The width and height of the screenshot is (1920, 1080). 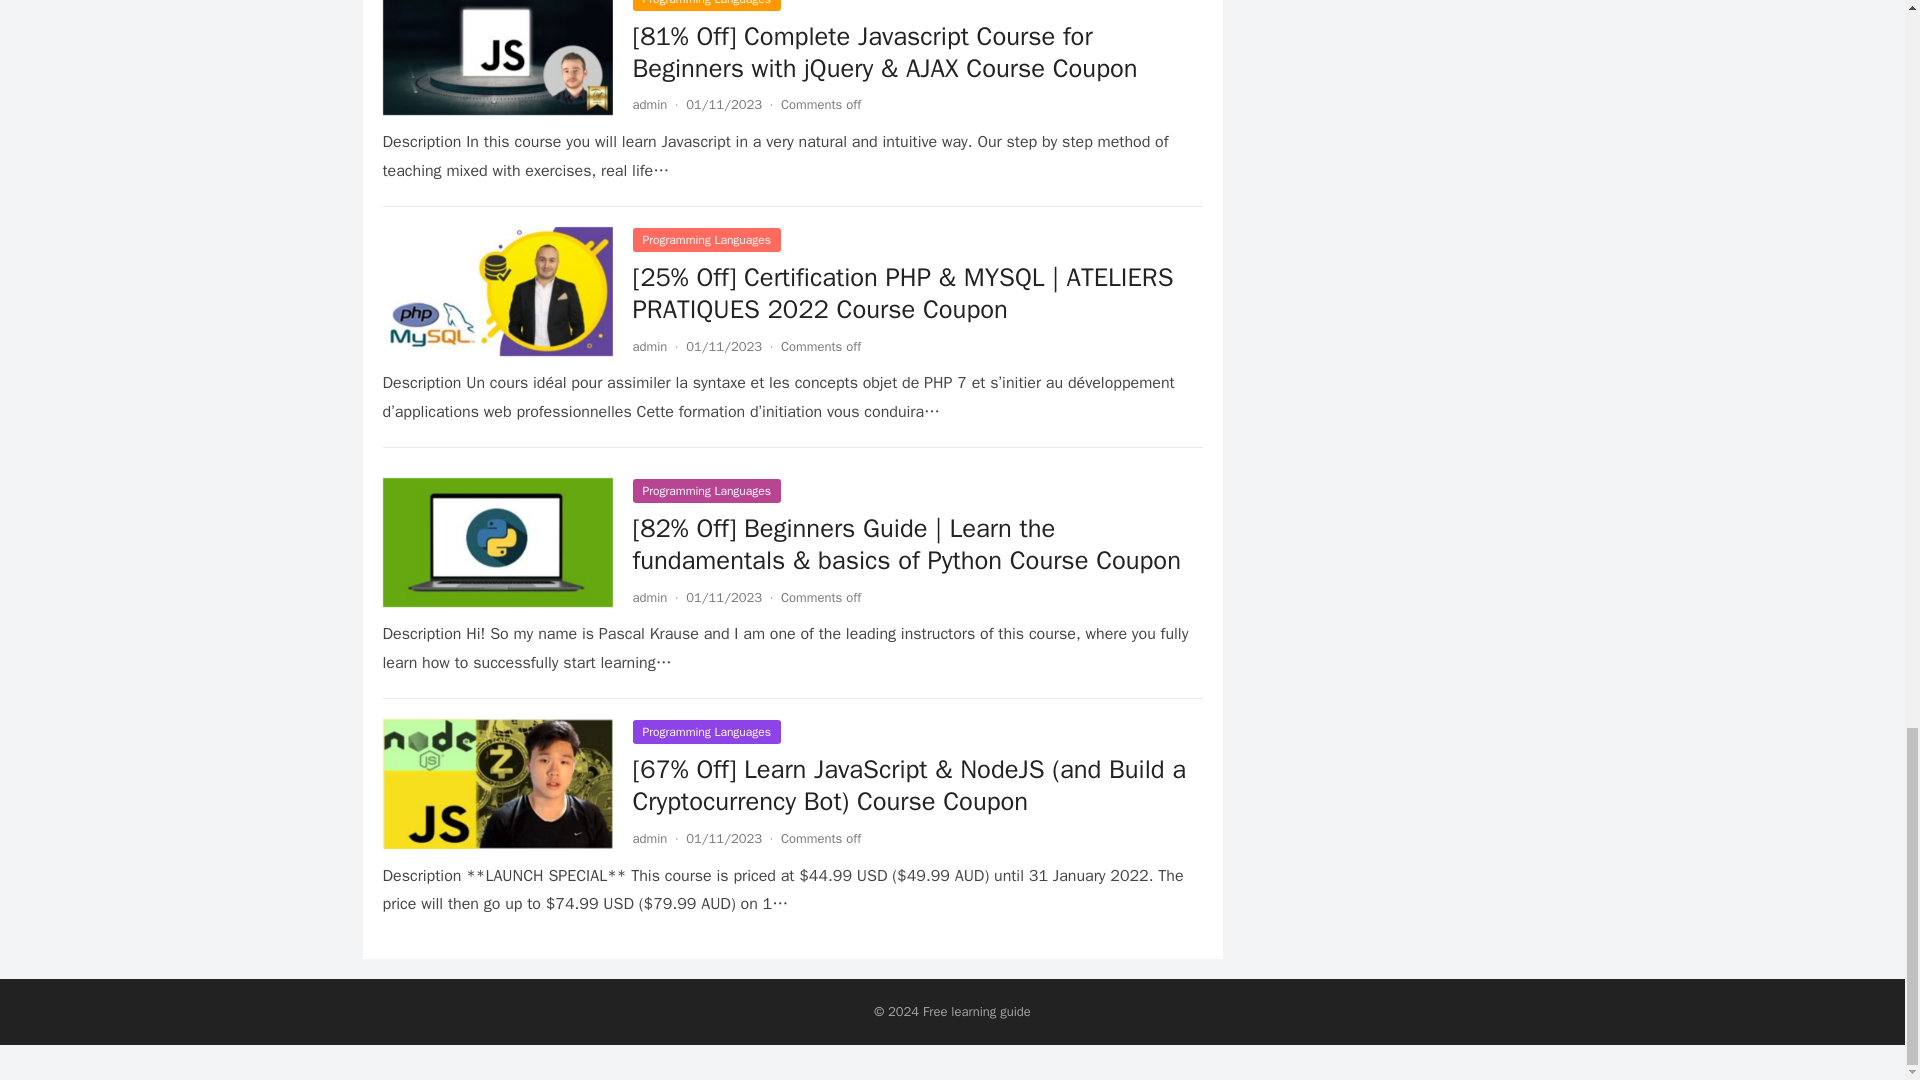 What do you see at coordinates (648, 104) in the screenshot?
I see `Posts by admin` at bounding box center [648, 104].